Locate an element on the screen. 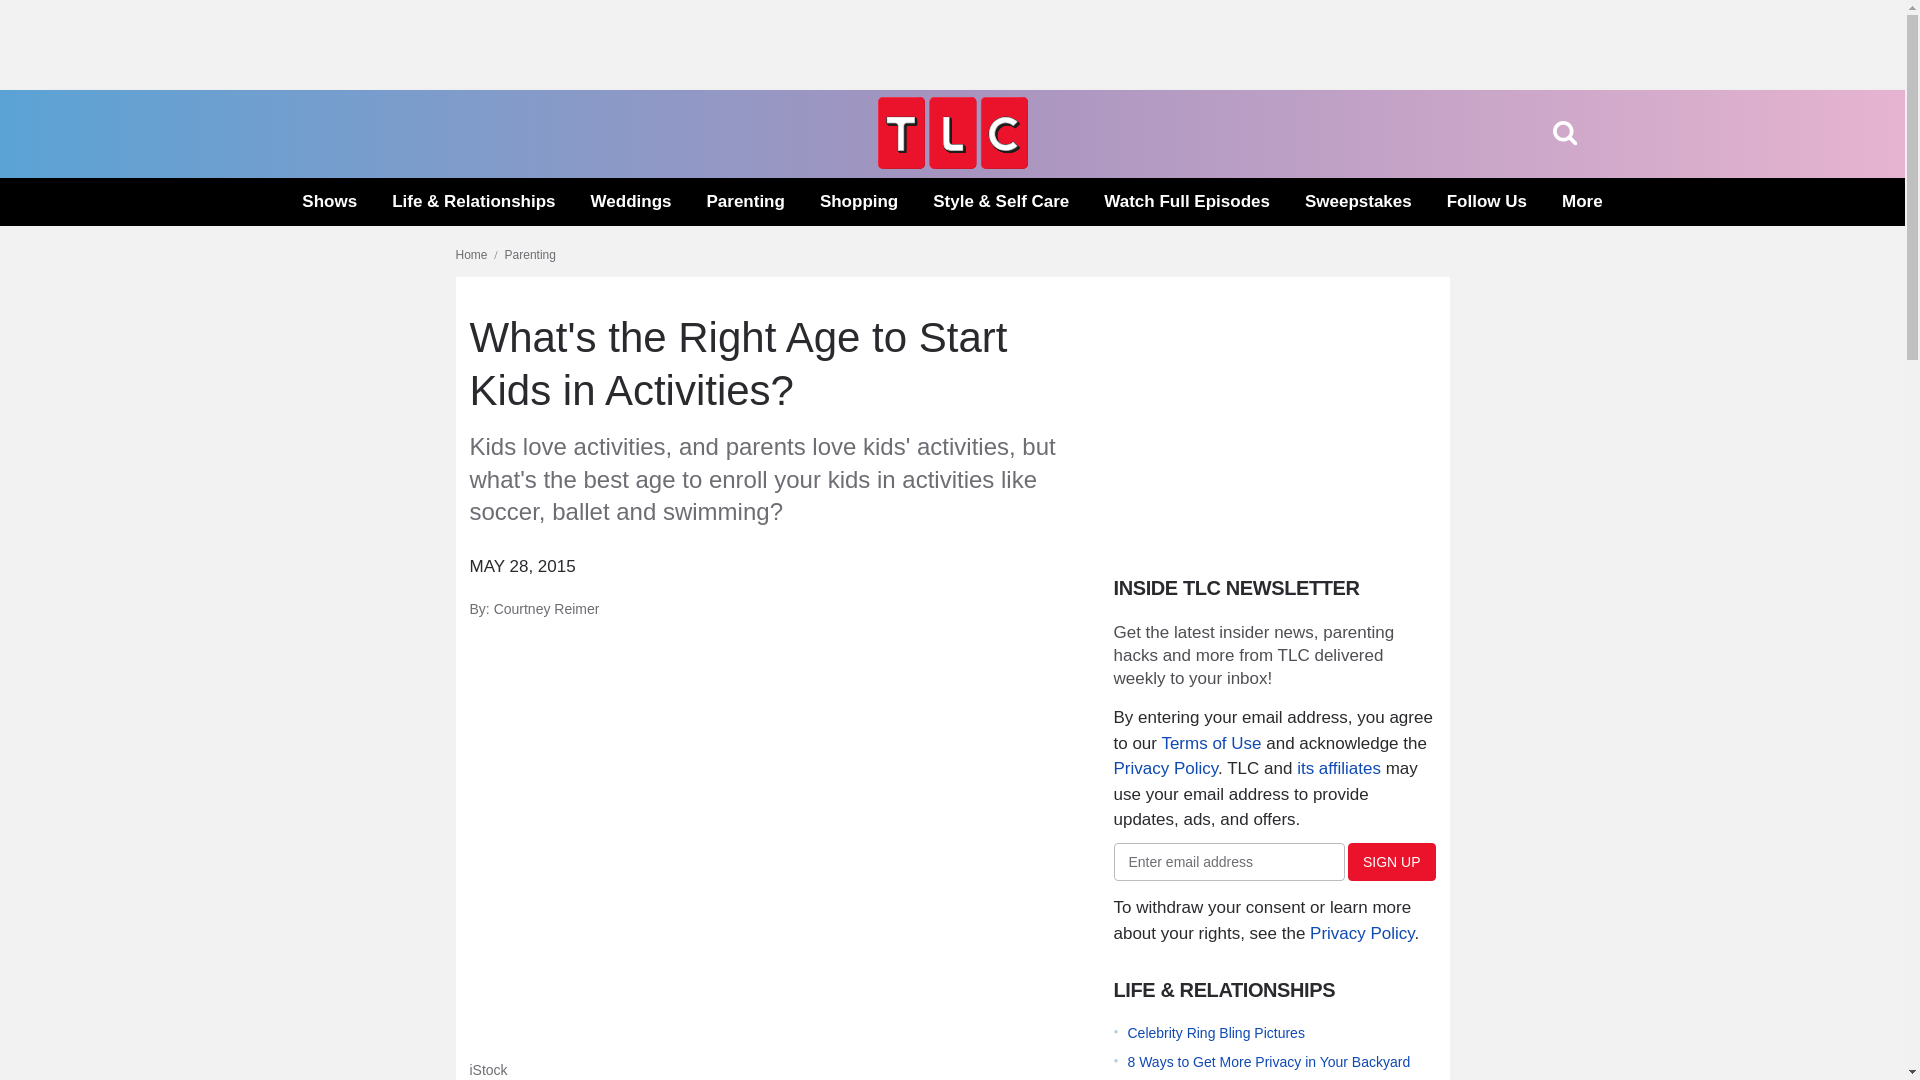 The height and width of the screenshot is (1080, 1920). Weddings is located at coordinates (632, 202).